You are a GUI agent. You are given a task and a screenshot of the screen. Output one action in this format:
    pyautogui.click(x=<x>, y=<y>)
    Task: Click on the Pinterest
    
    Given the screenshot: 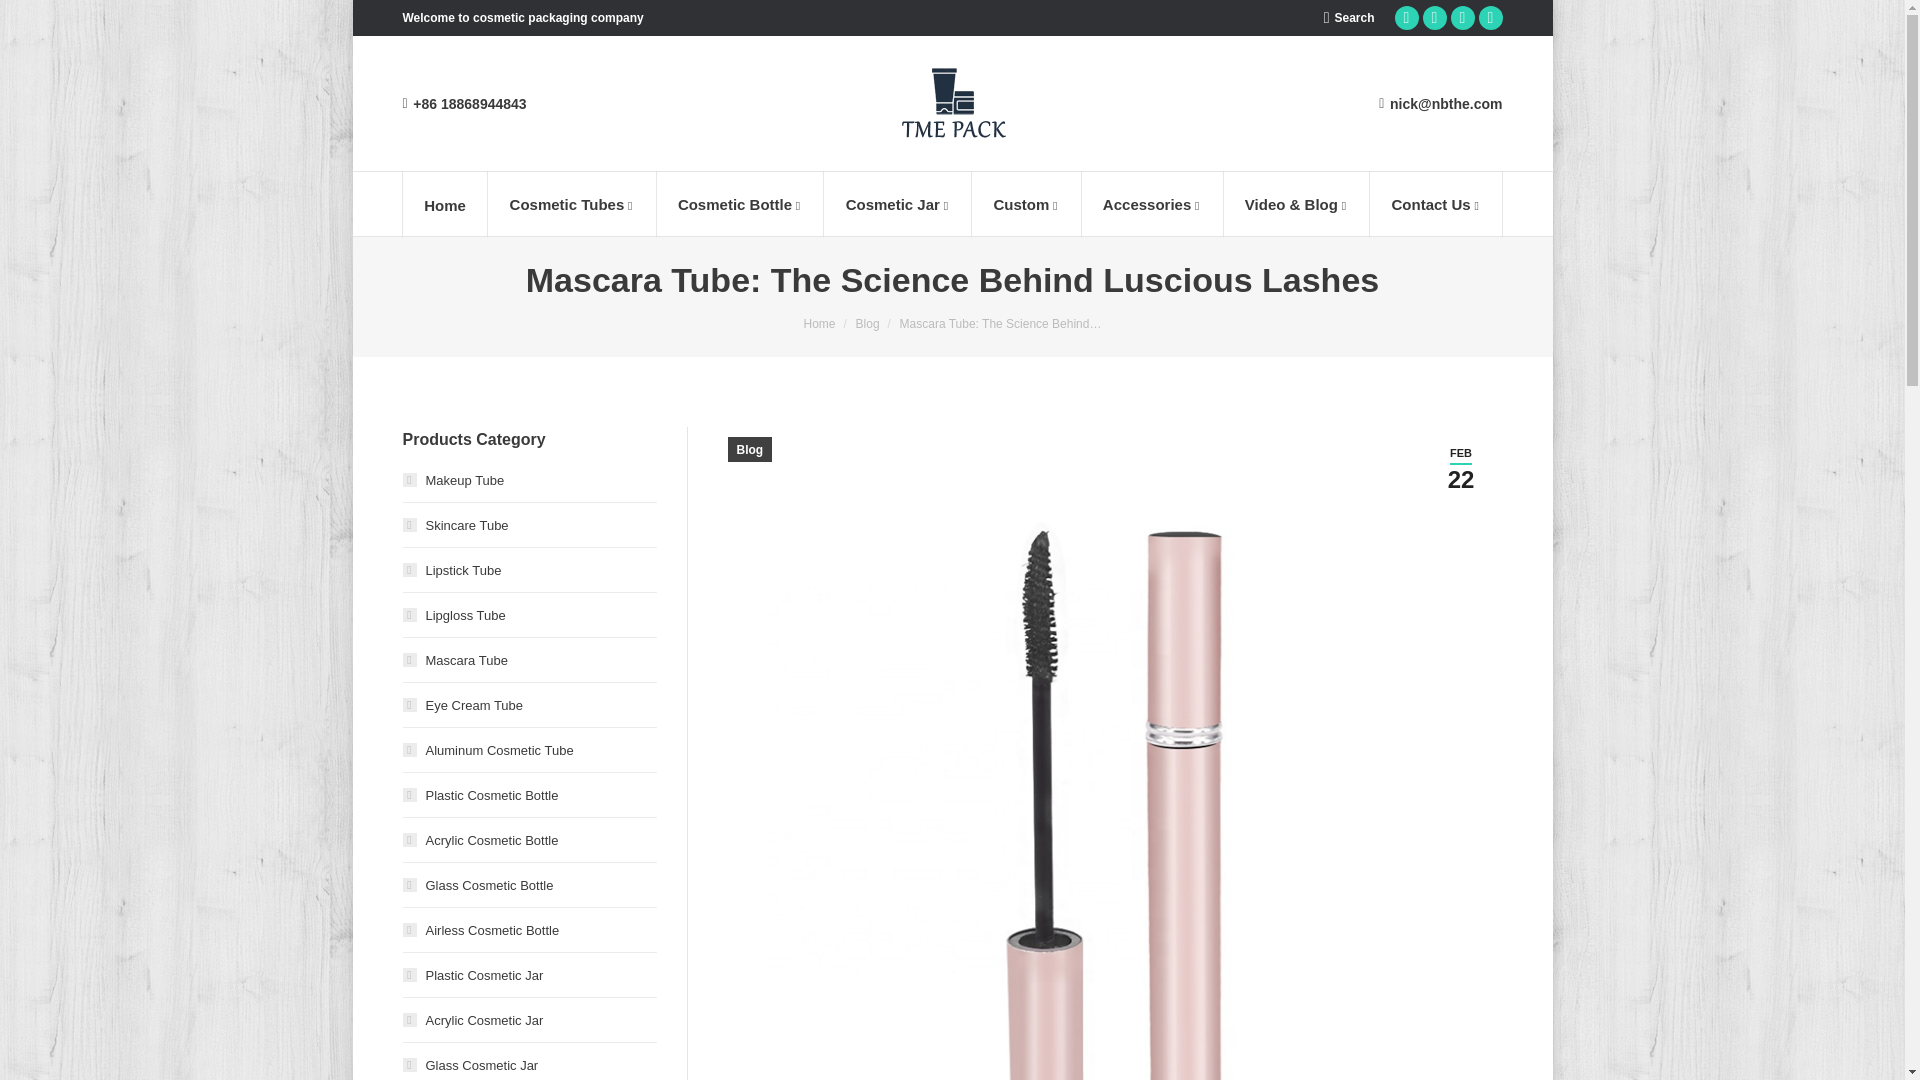 What is the action you would take?
    pyautogui.click(x=1434, y=18)
    